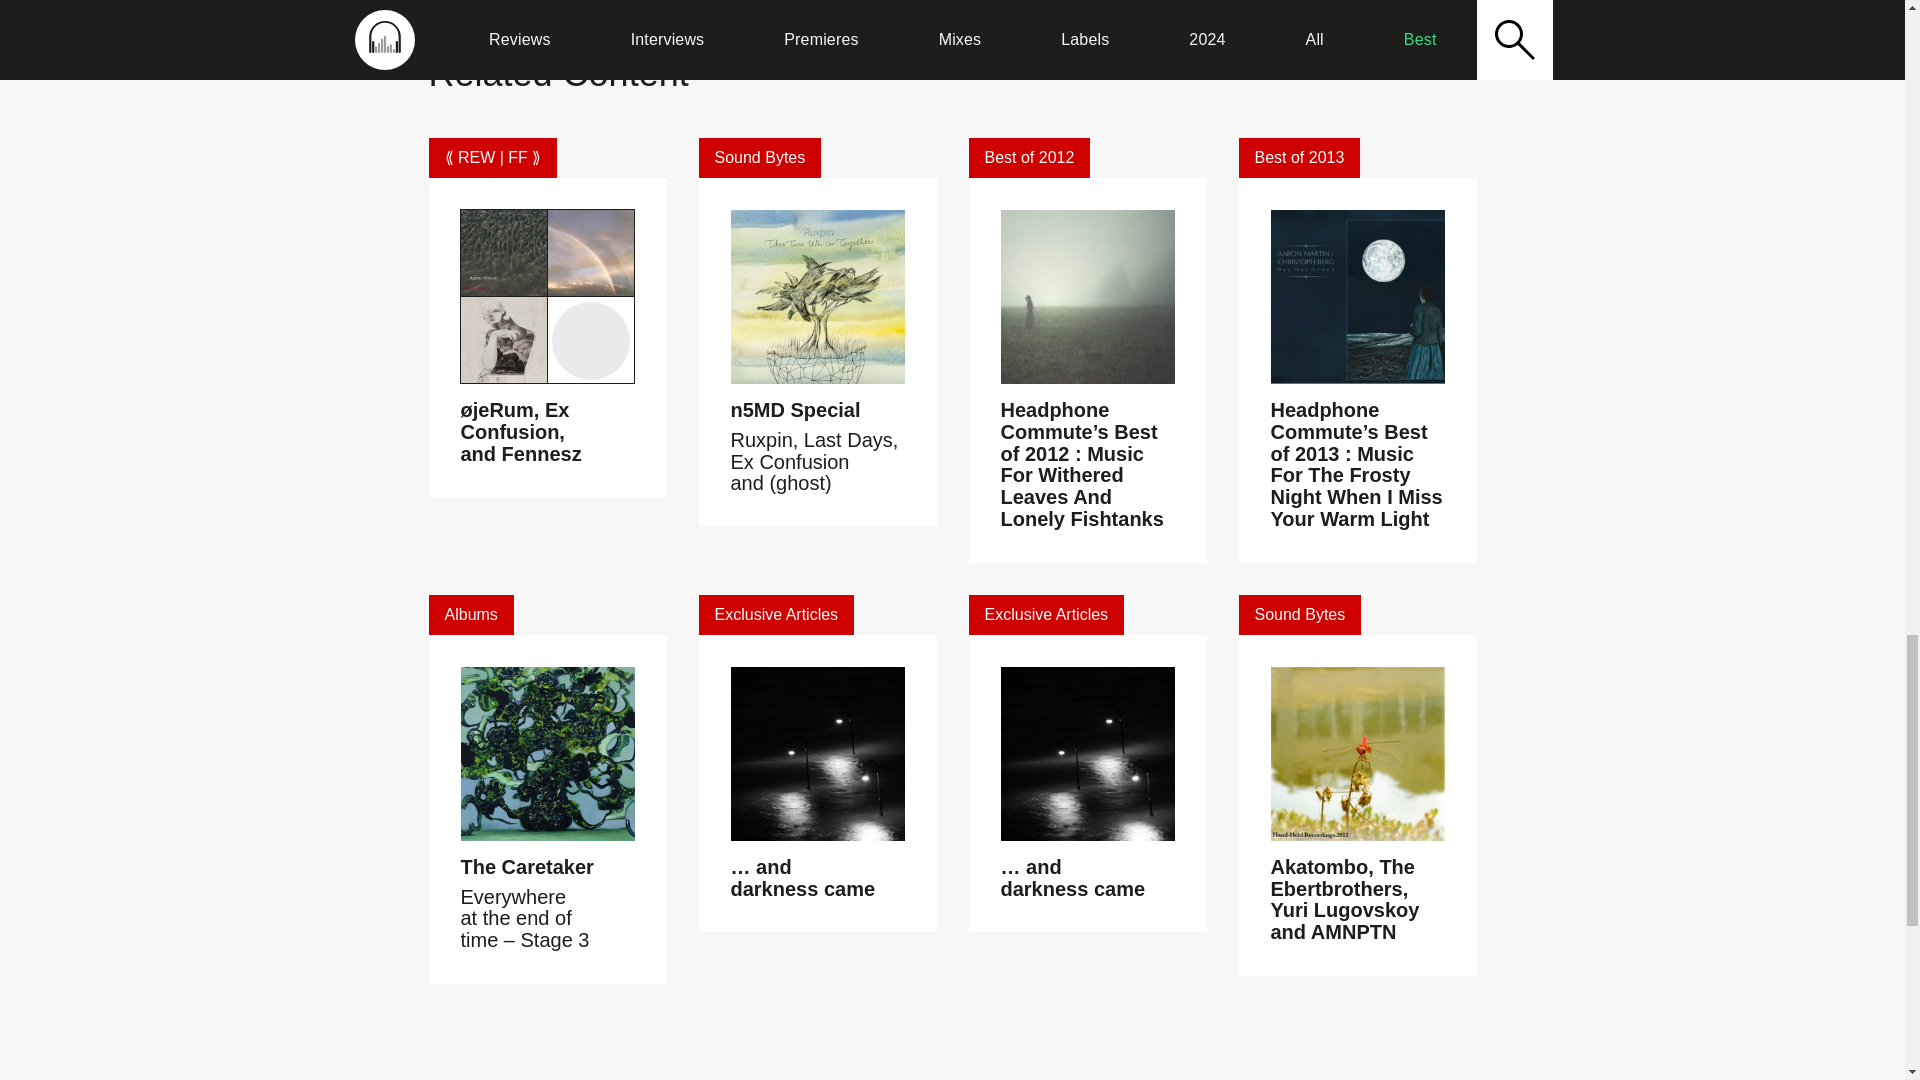 The width and height of the screenshot is (1920, 1080). What do you see at coordinates (760, 158) in the screenshot?
I see `Sound Bytes` at bounding box center [760, 158].